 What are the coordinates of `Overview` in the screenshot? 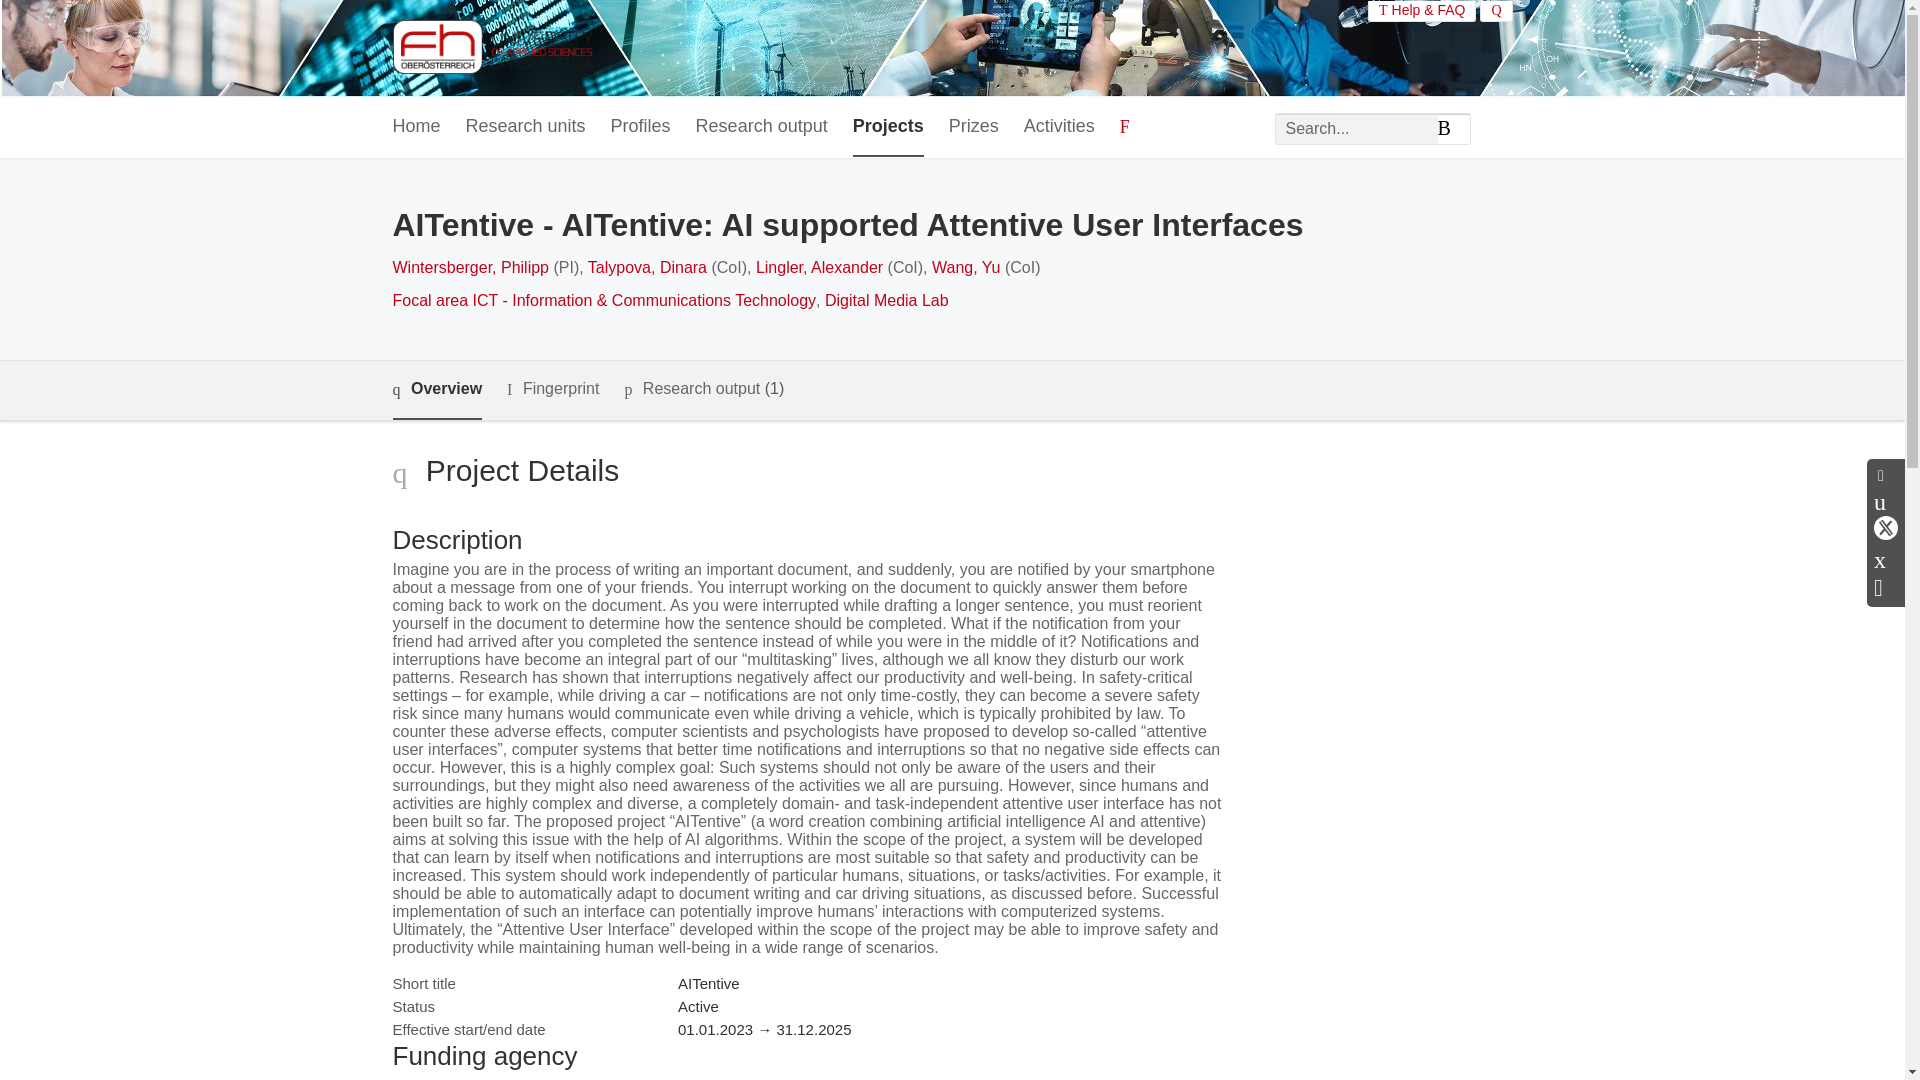 It's located at (436, 390).